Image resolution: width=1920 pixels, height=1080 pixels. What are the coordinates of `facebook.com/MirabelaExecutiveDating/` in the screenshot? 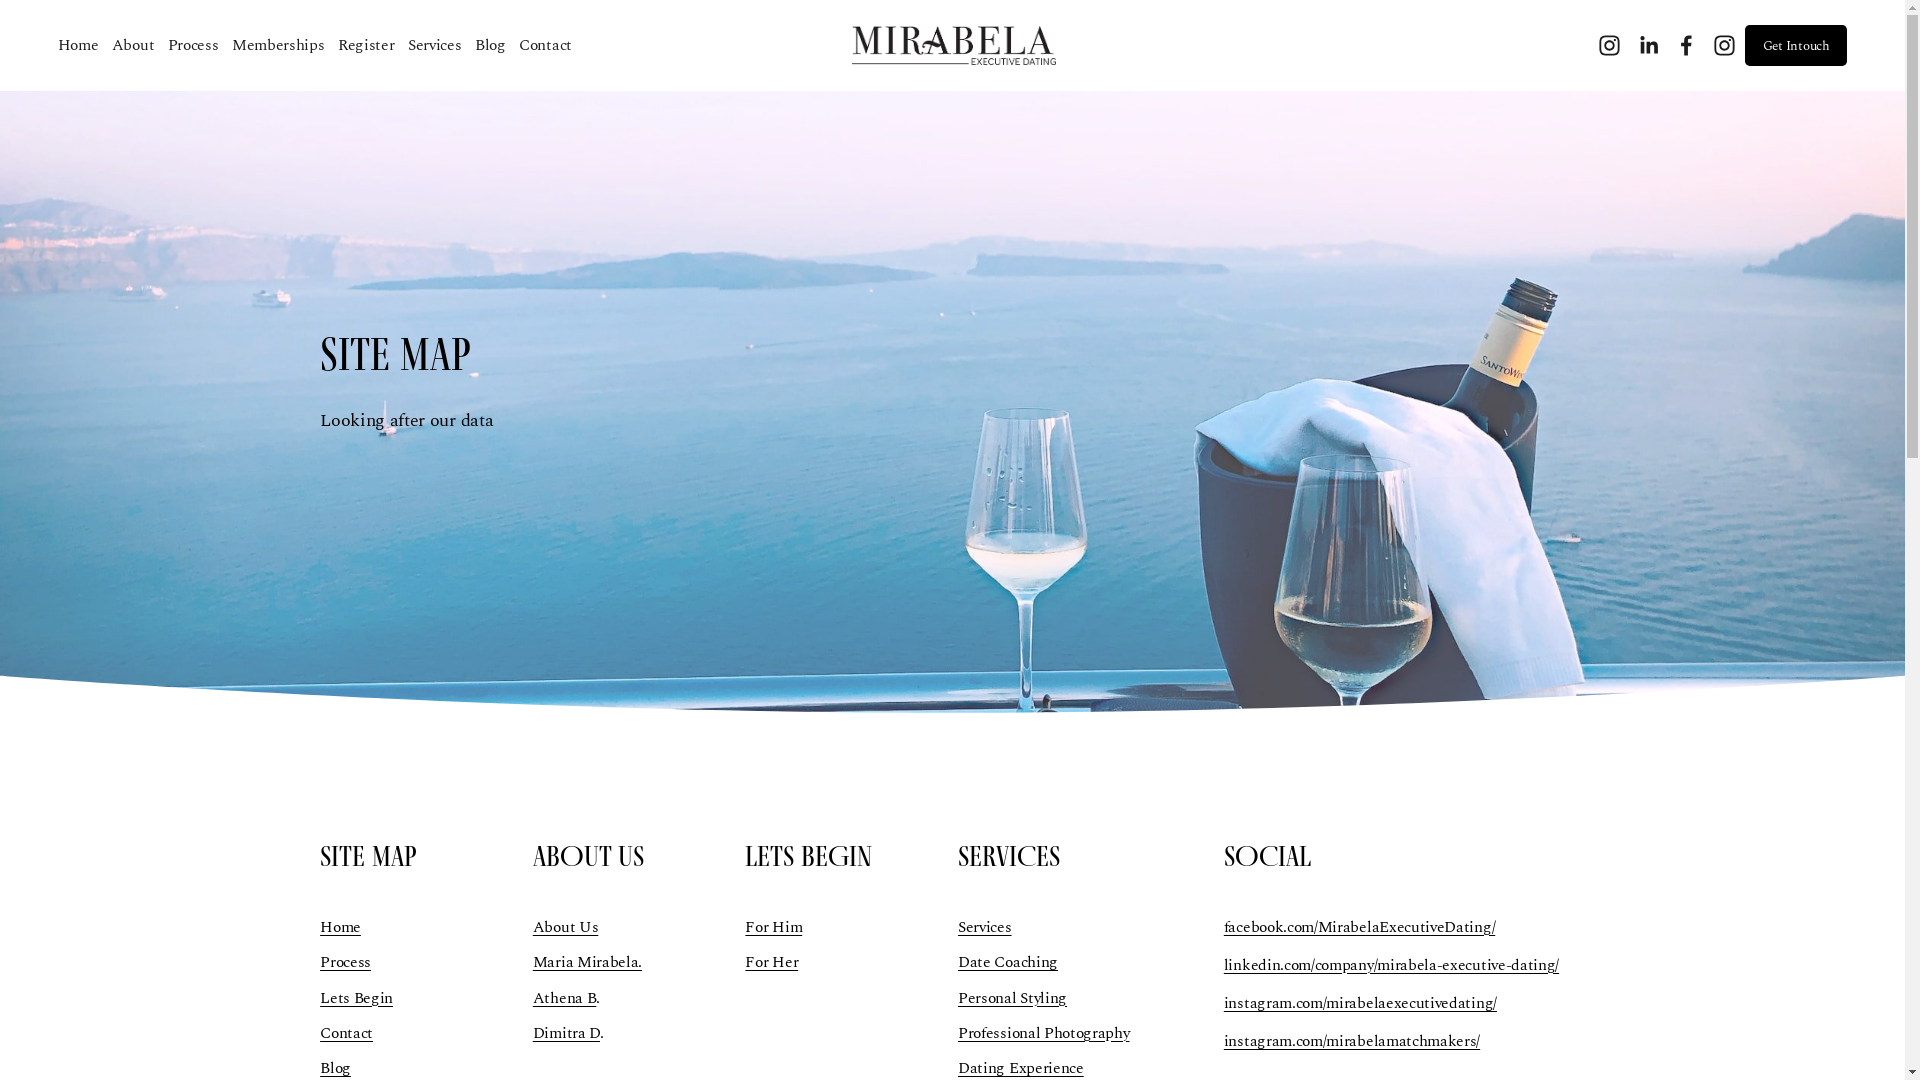 It's located at (1360, 927).